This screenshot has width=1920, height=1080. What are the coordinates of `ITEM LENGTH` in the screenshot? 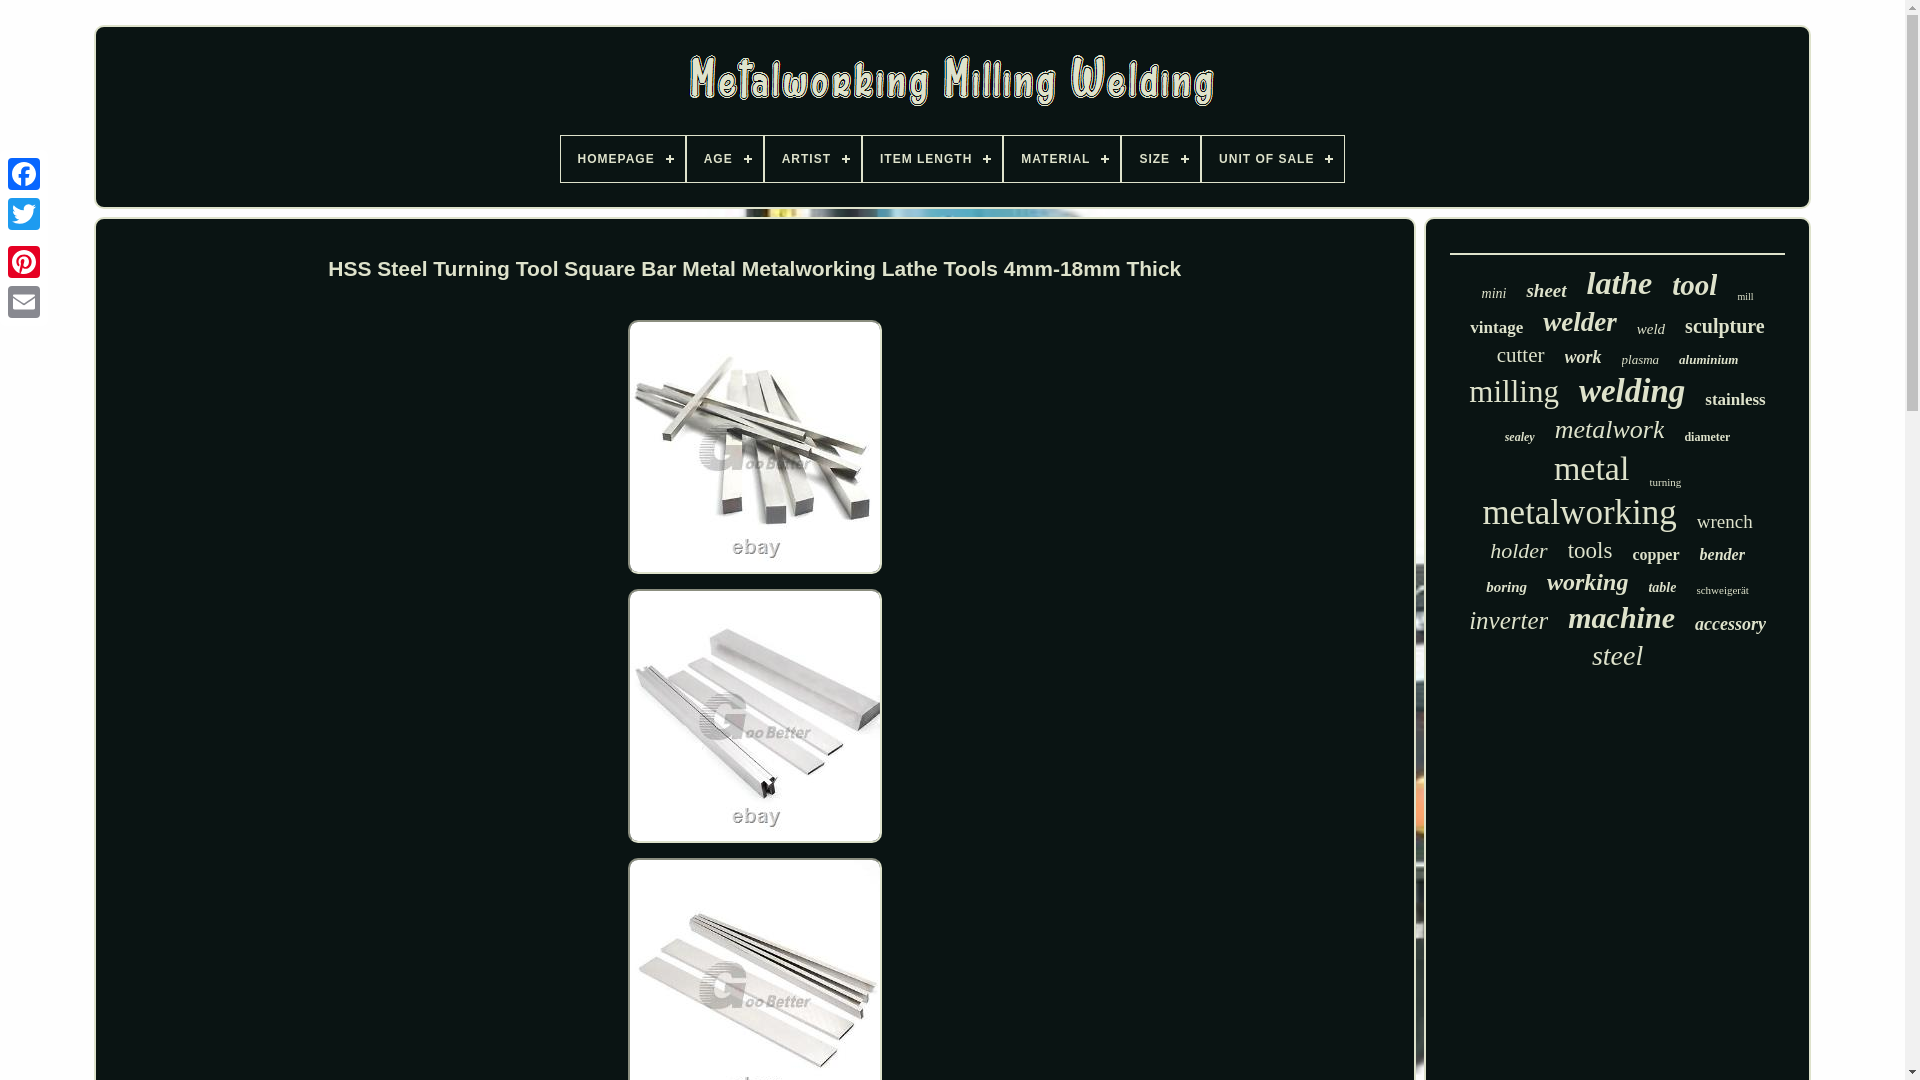 It's located at (932, 159).